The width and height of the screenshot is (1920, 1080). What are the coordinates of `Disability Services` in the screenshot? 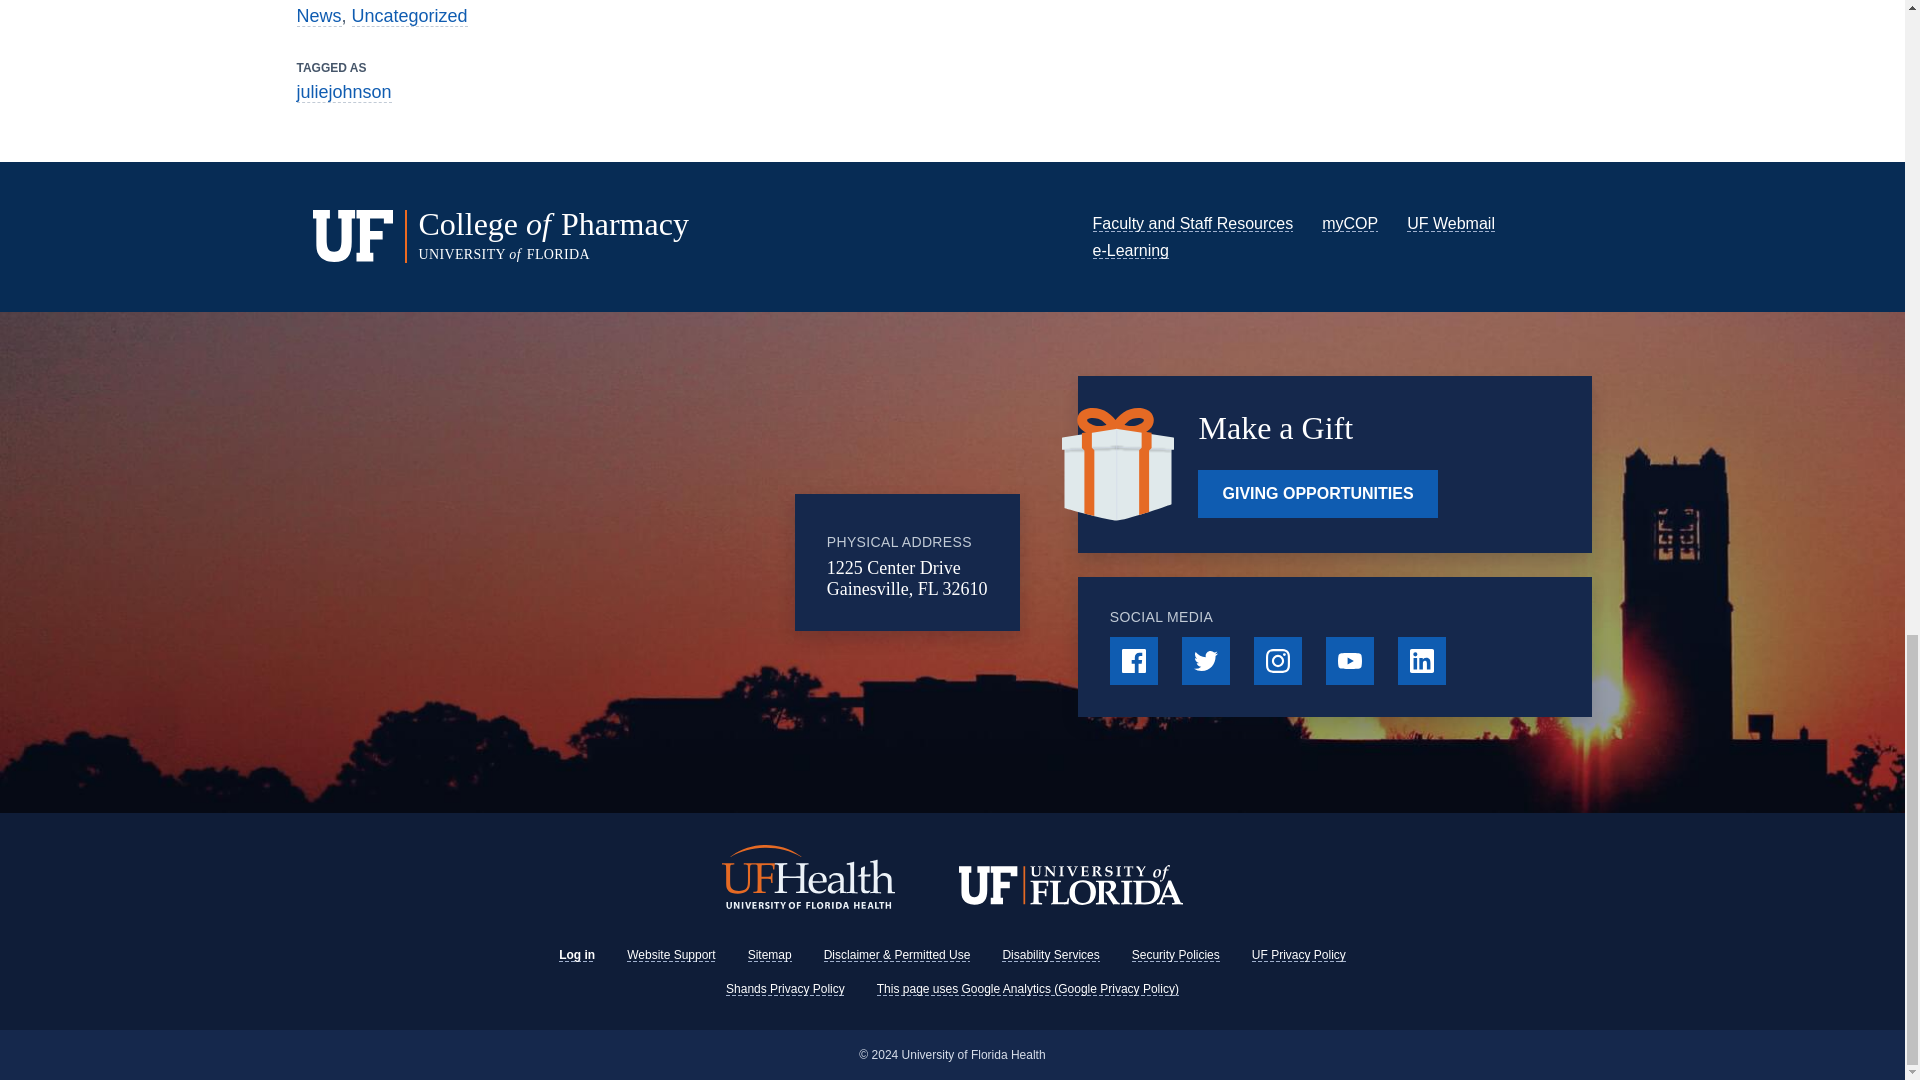 It's located at (1050, 955).